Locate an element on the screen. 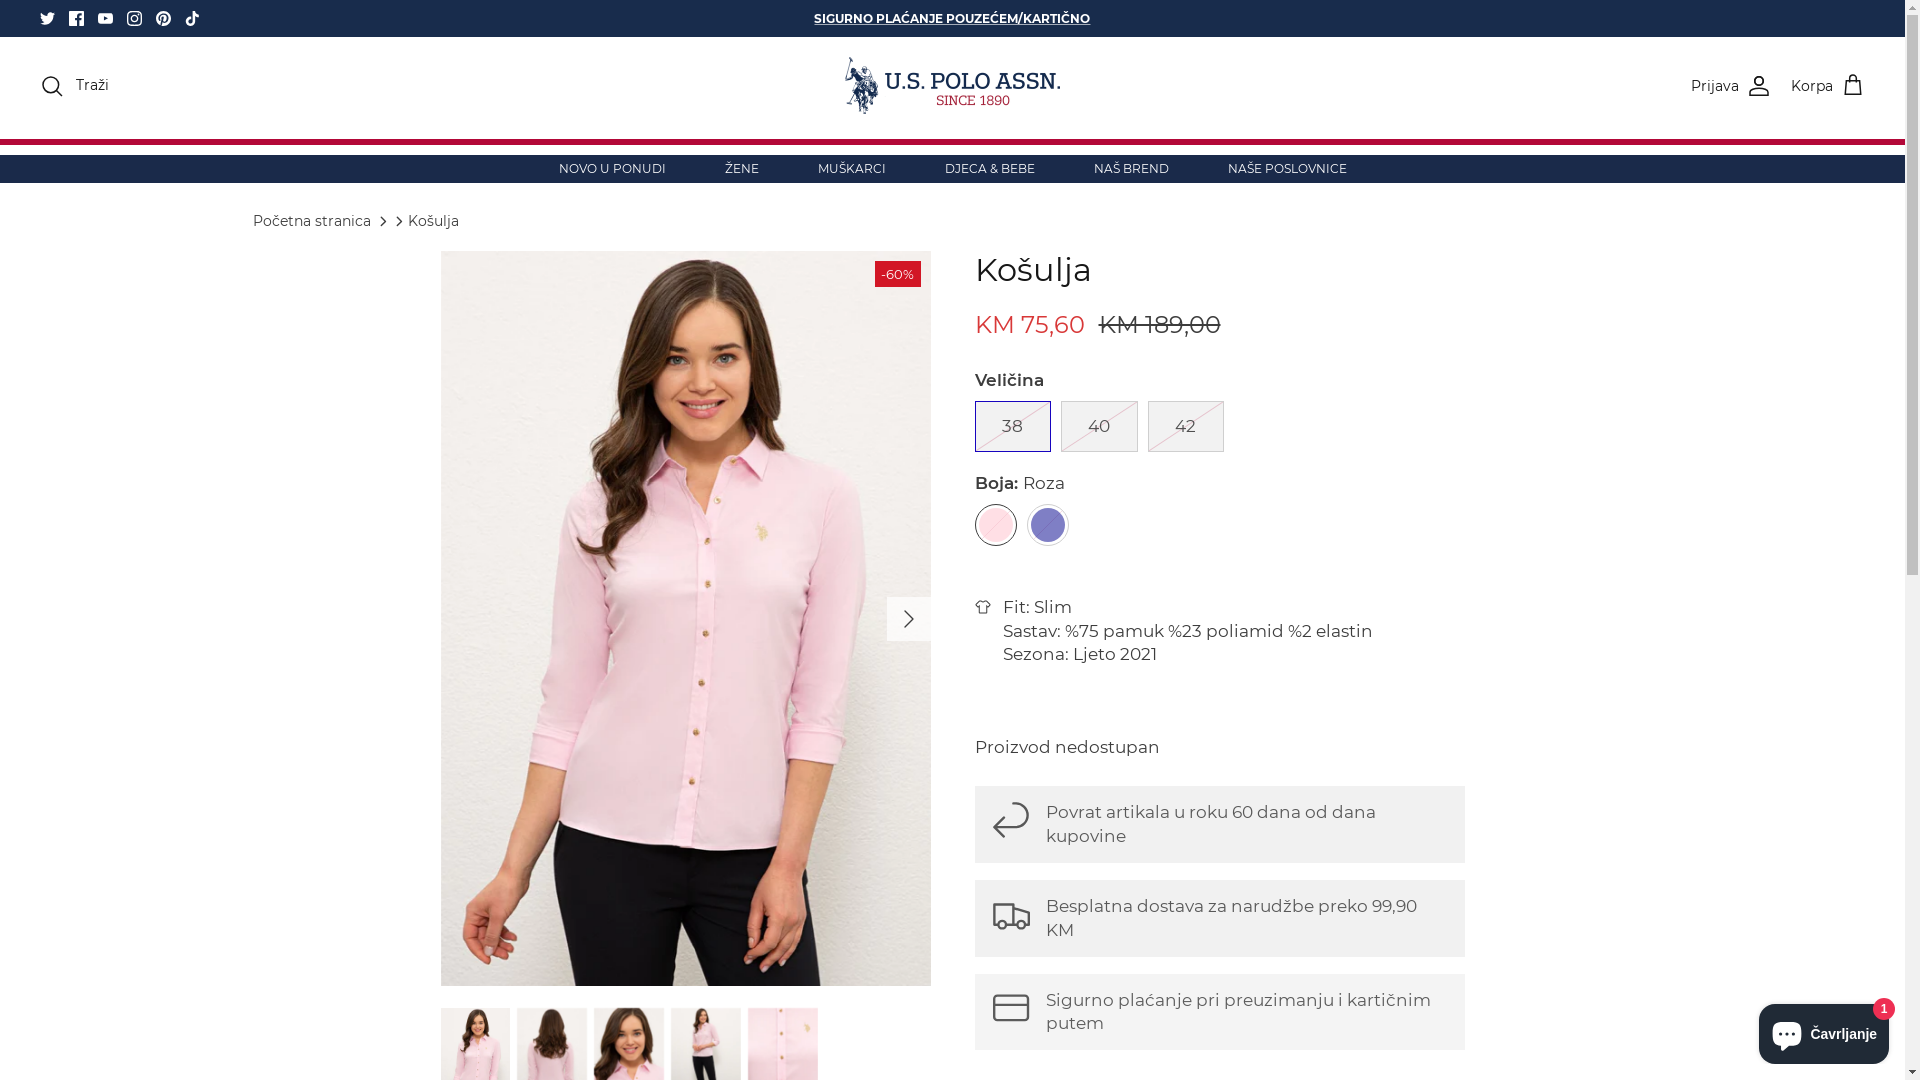 This screenshot has width=1920, height=1080. DJECA & BEBE is located at coordinates (989, 169).